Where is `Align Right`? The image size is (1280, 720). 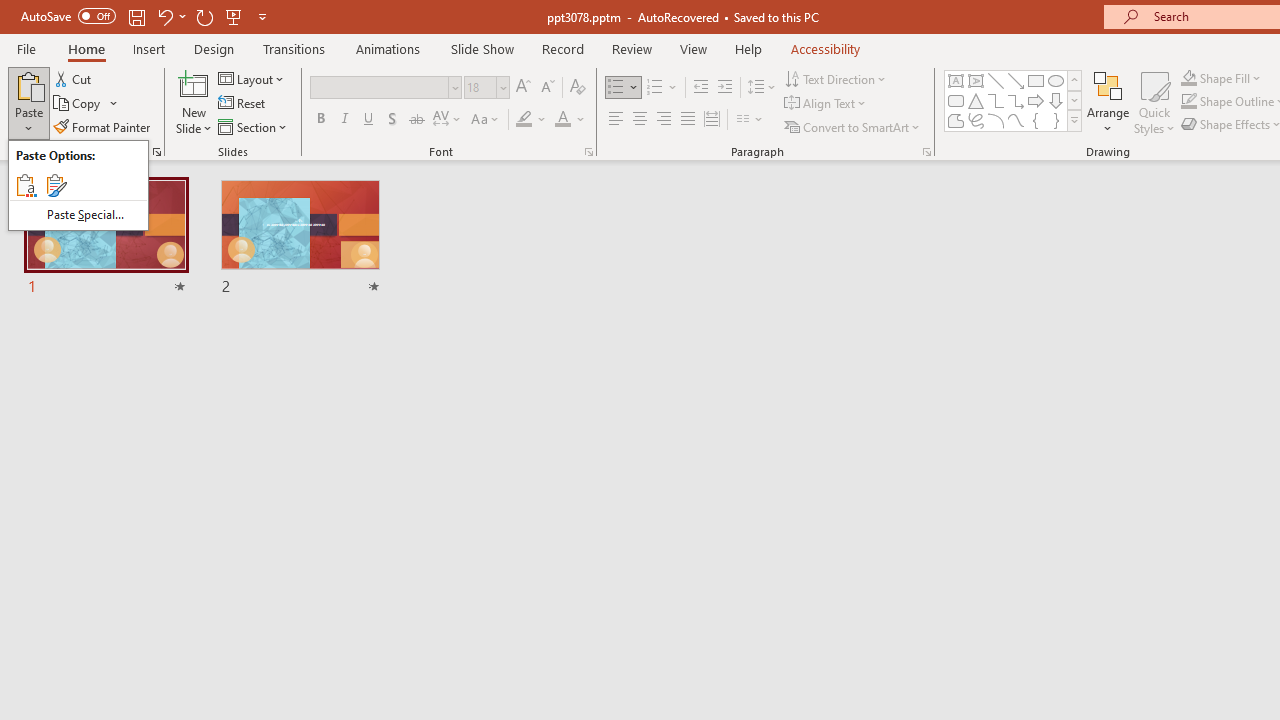
Align Right is located at coordinates (663, 120).